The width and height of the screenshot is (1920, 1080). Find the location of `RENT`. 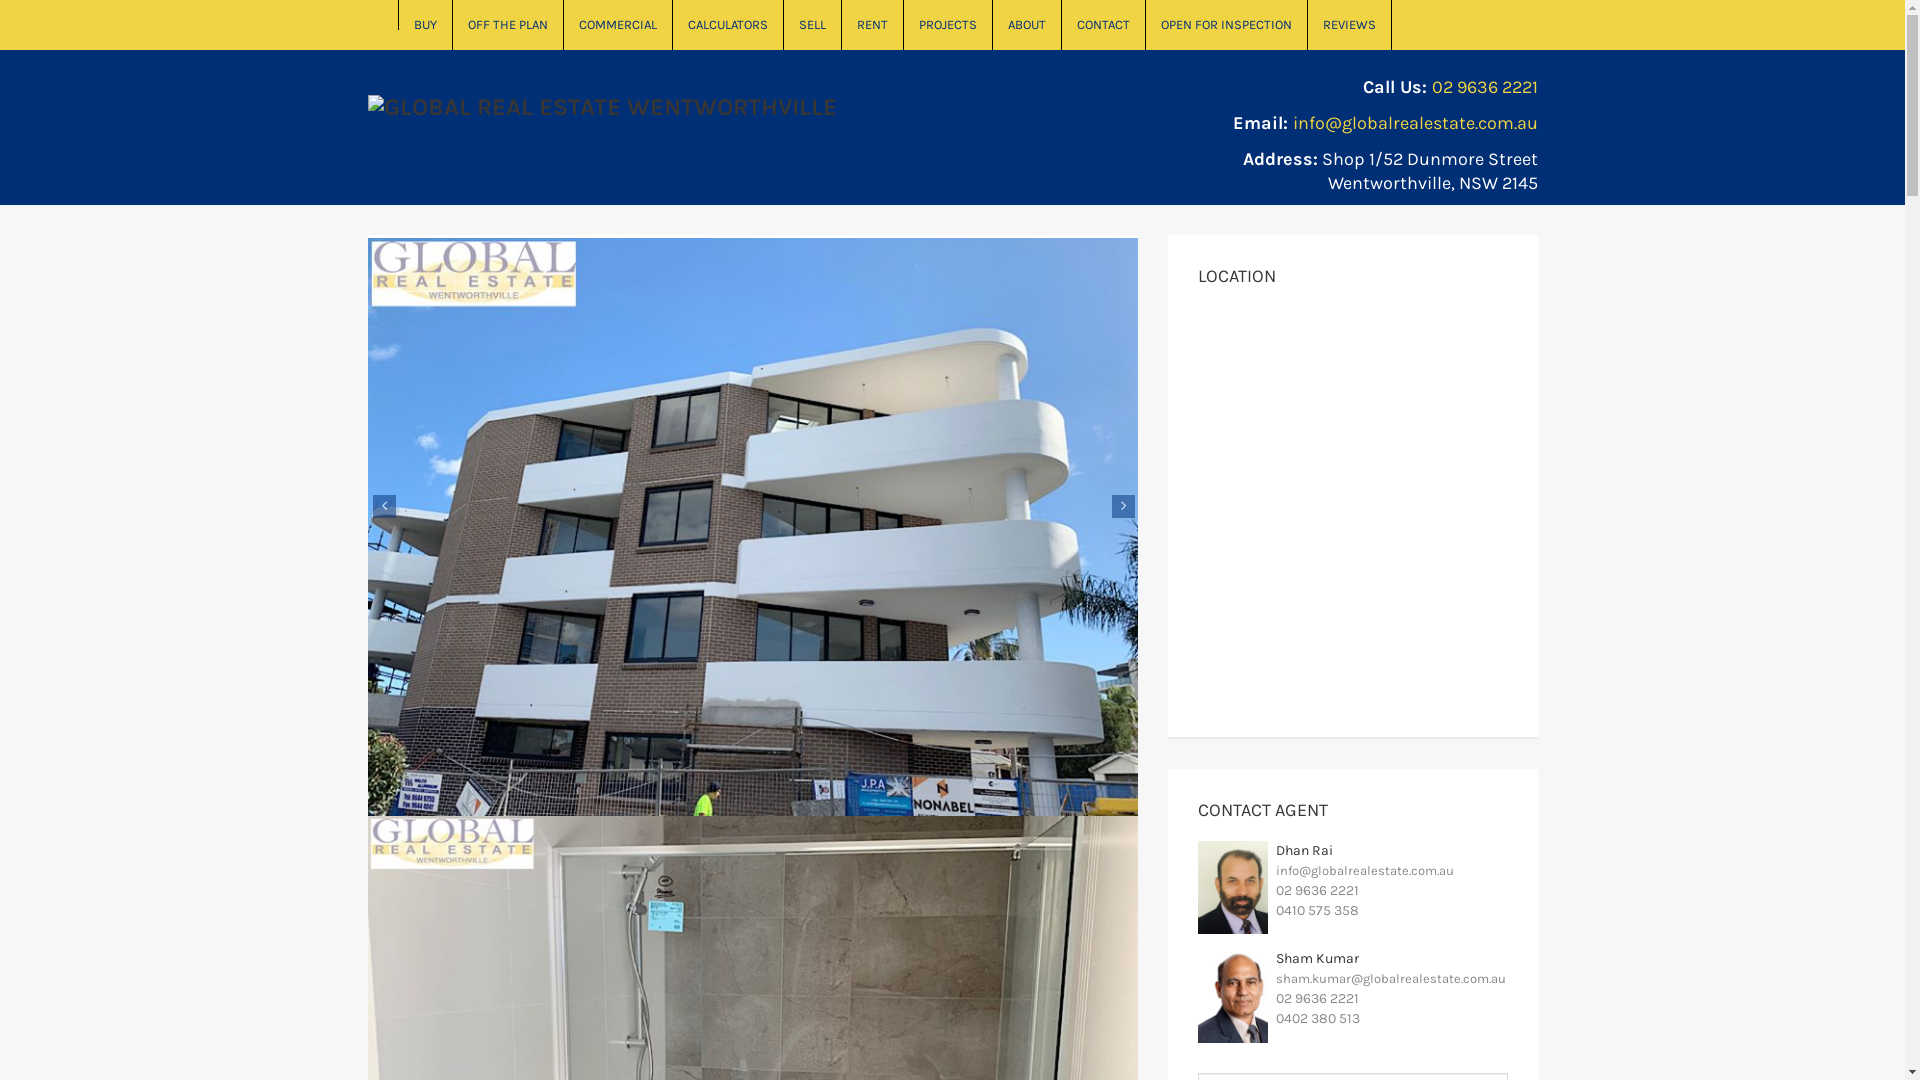

RENT is located at coordinates (873, 25).